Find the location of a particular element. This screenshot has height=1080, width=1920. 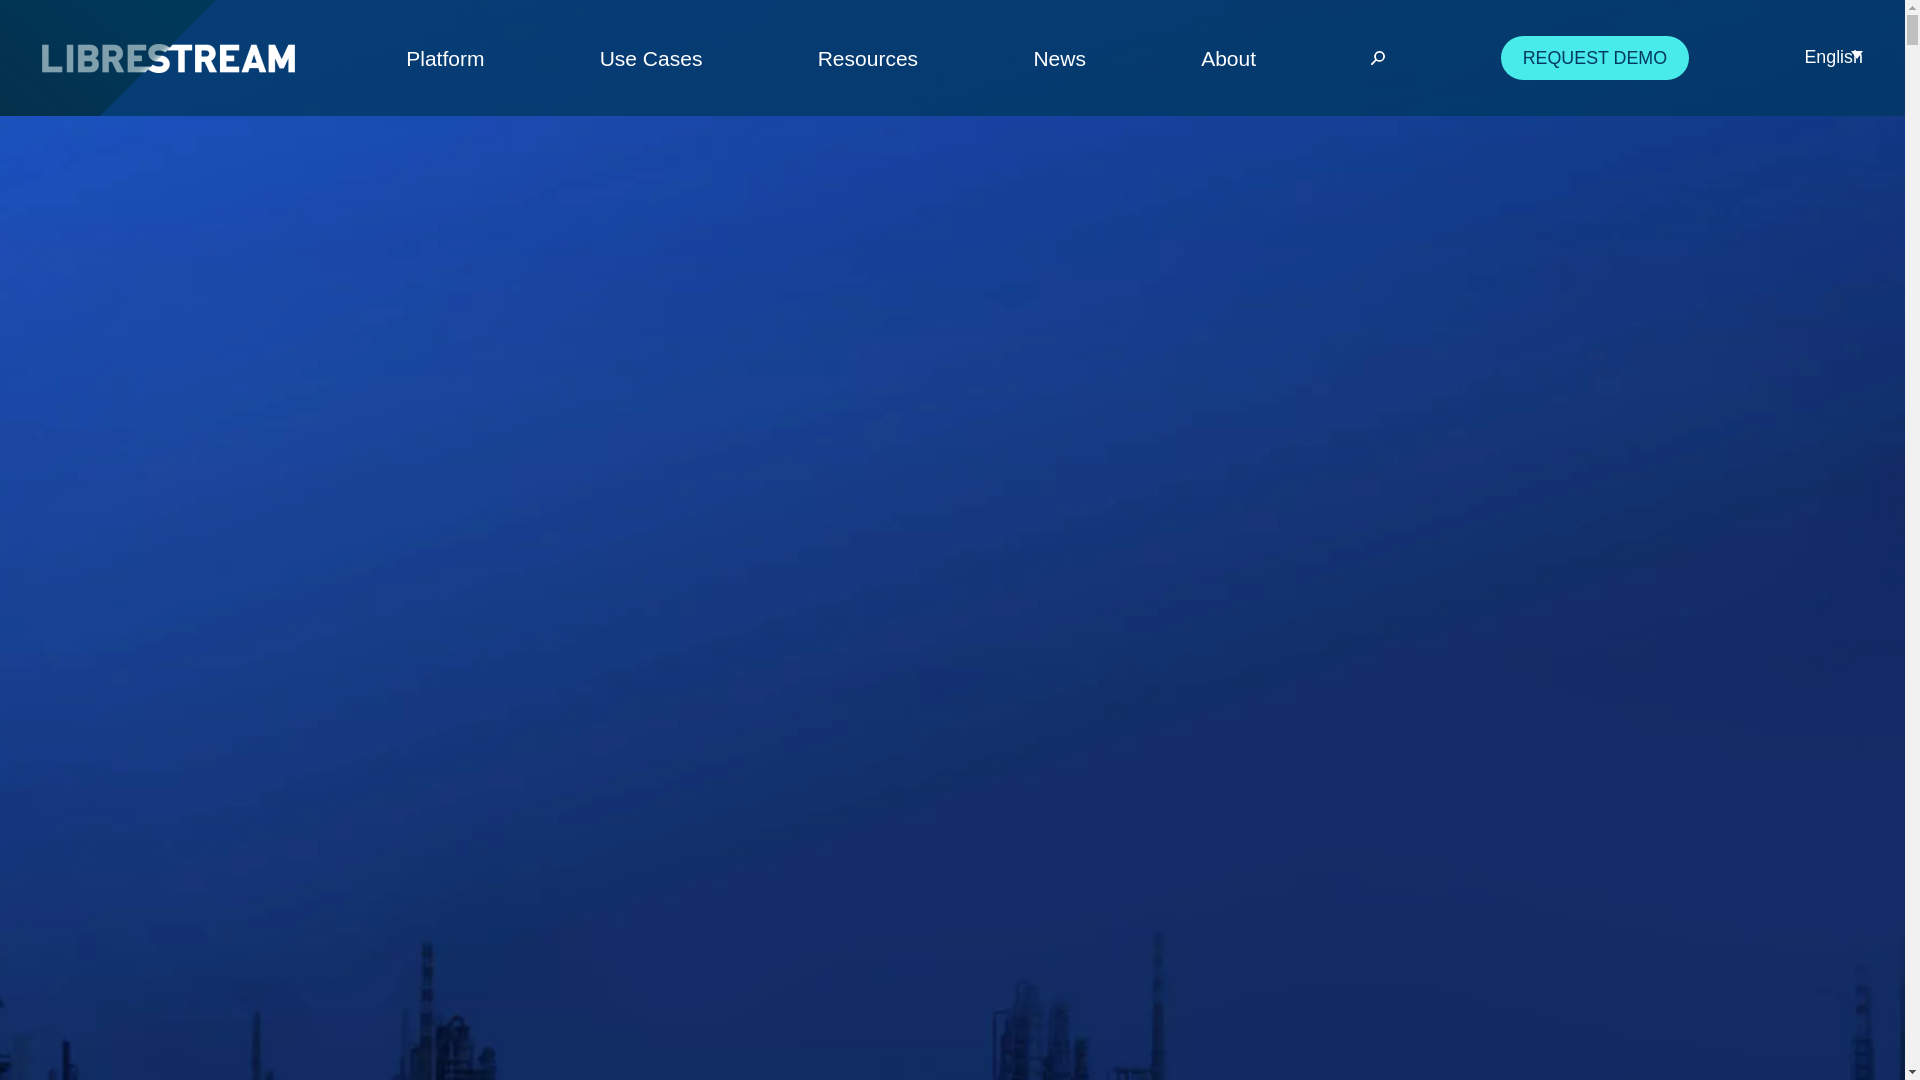

Search is located at coordinates (1342, 58).